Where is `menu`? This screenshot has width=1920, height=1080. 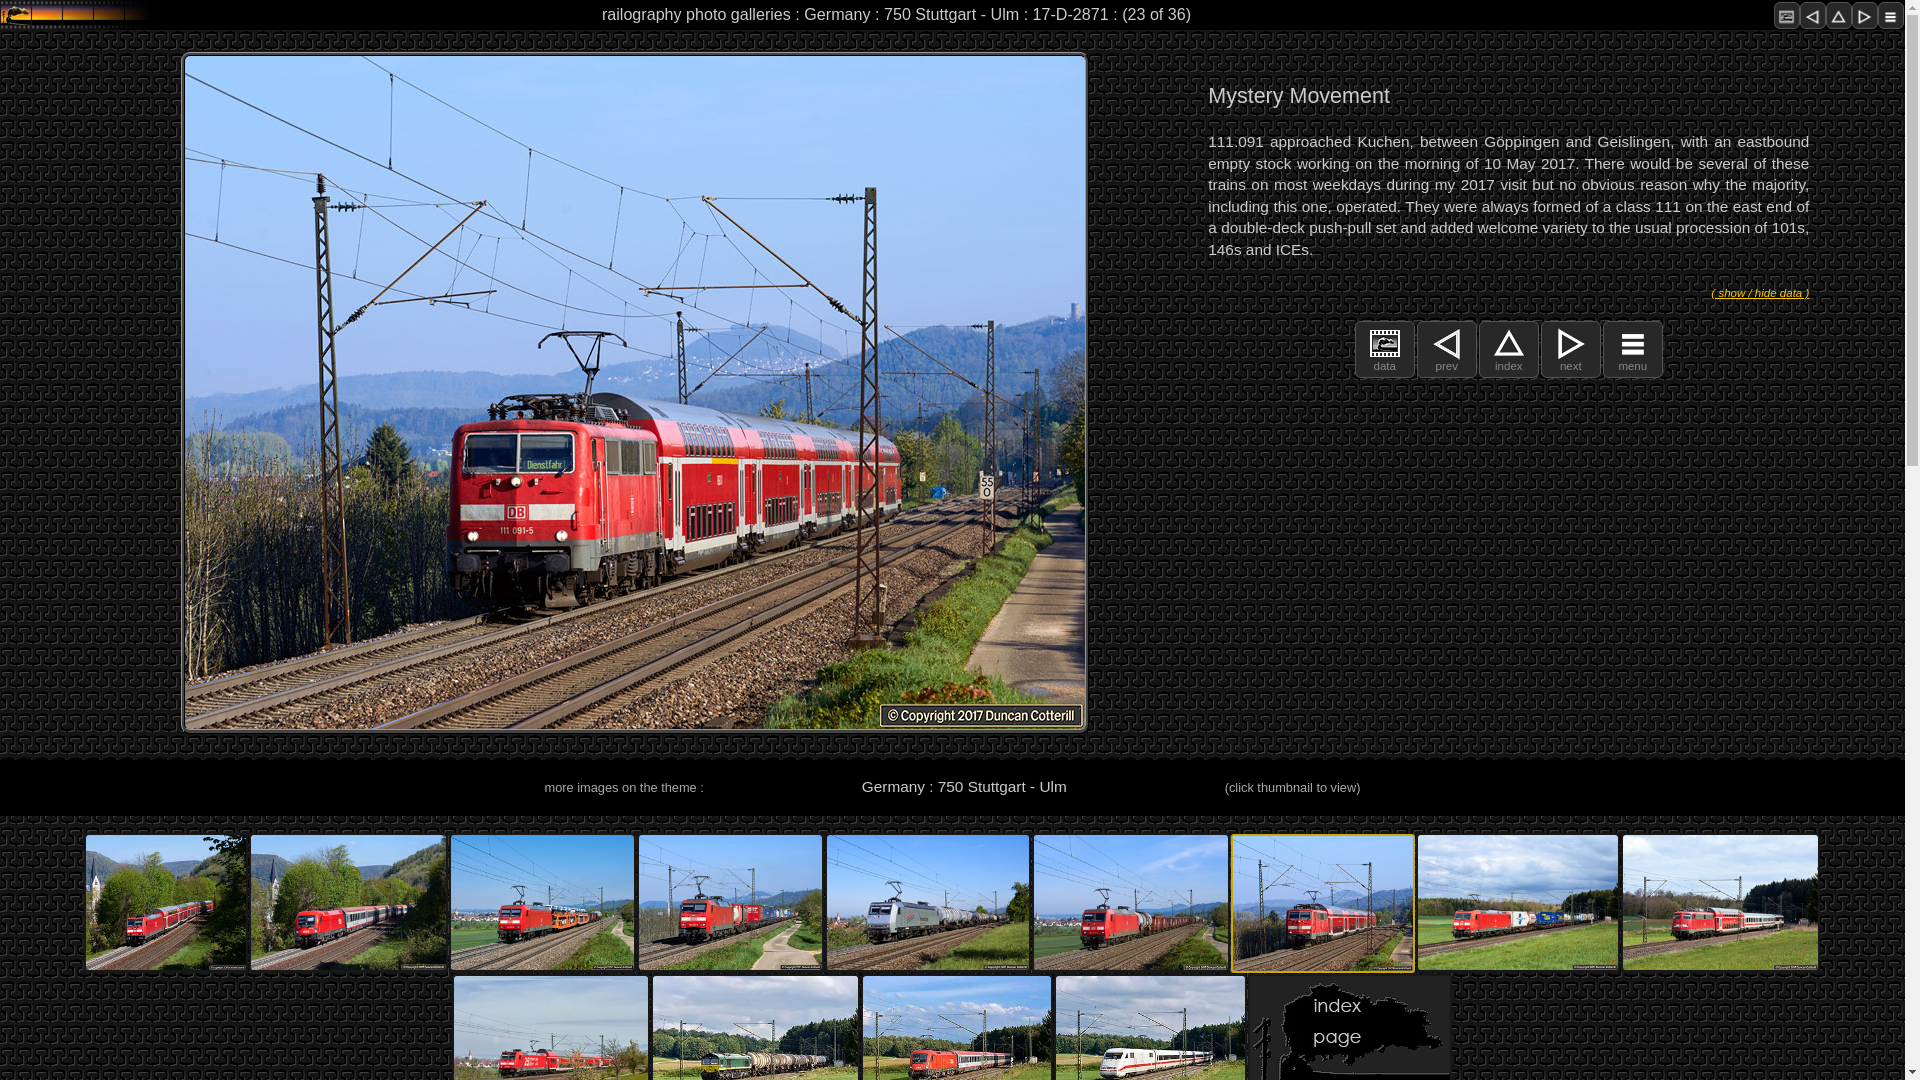 menu is located at coordinates (1632, 364).